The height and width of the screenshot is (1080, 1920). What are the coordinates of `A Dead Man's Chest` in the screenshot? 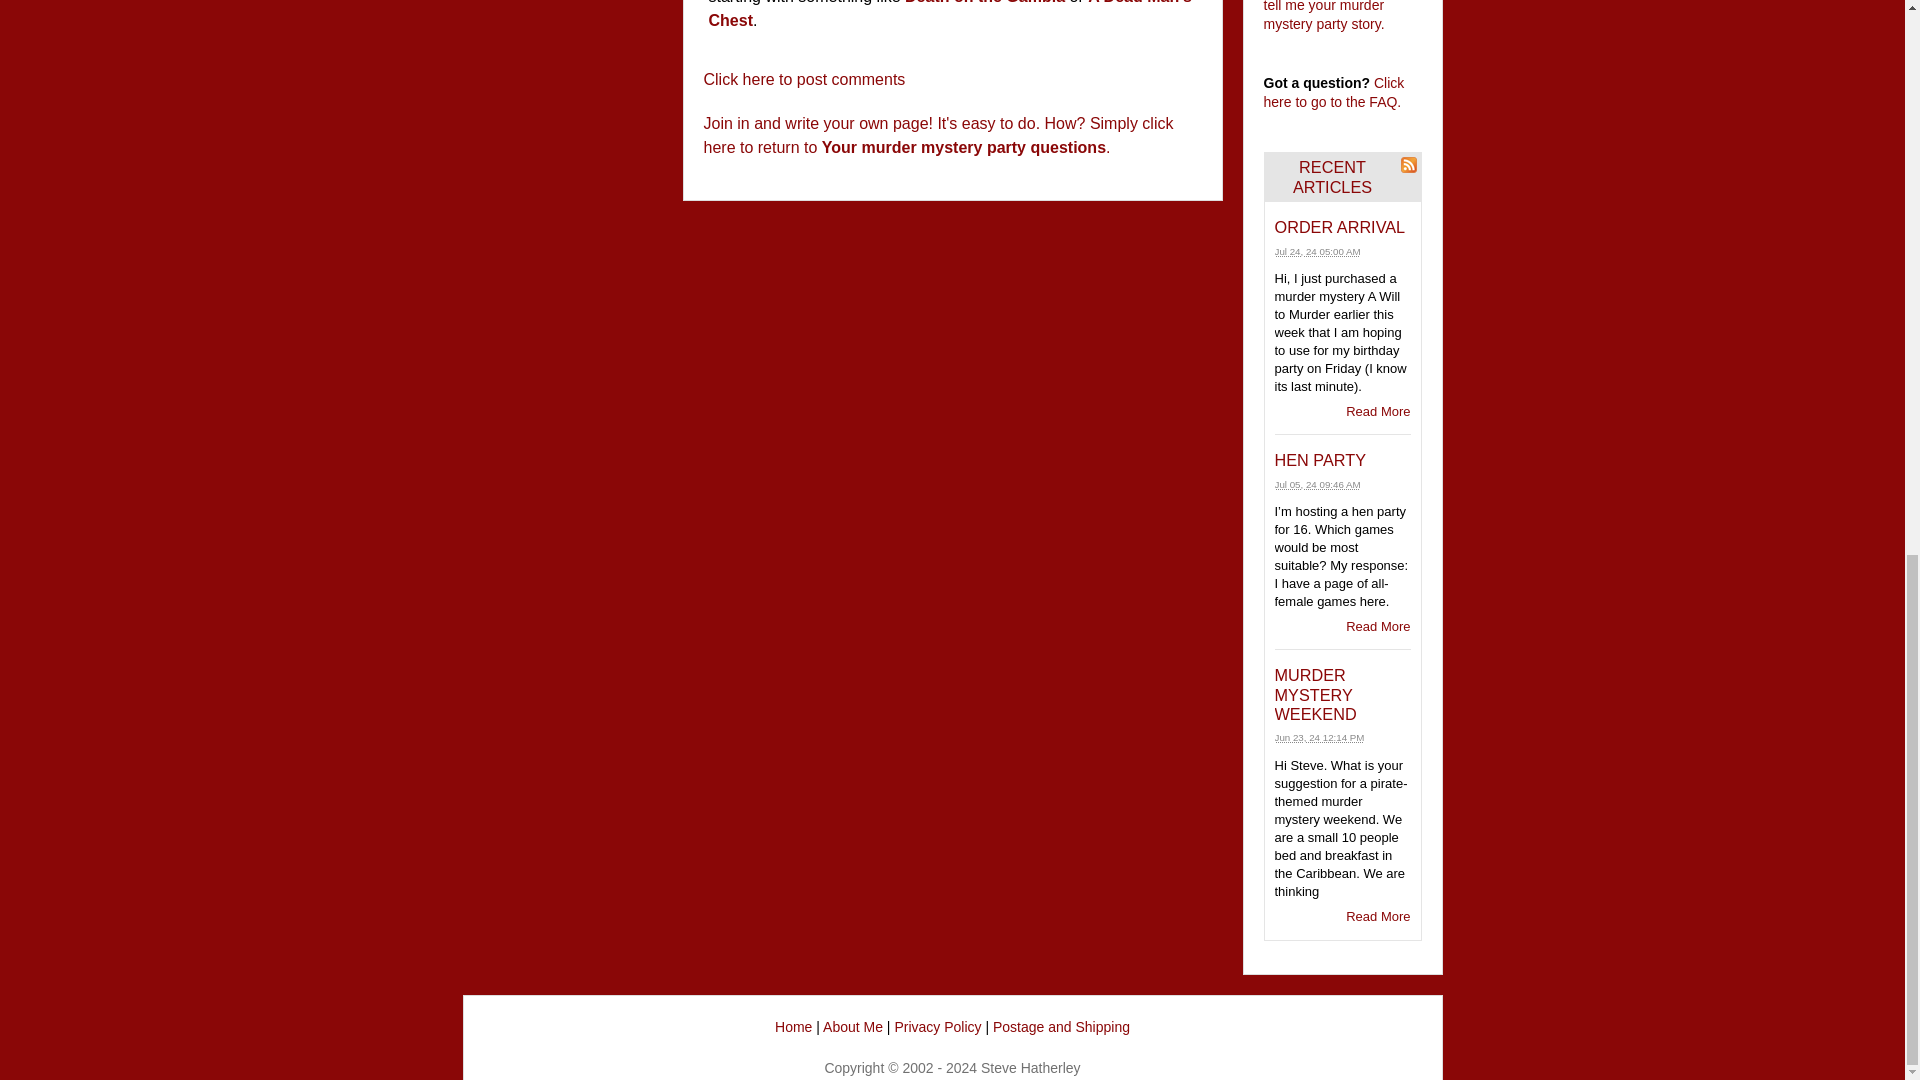 It's located at (949, 14).